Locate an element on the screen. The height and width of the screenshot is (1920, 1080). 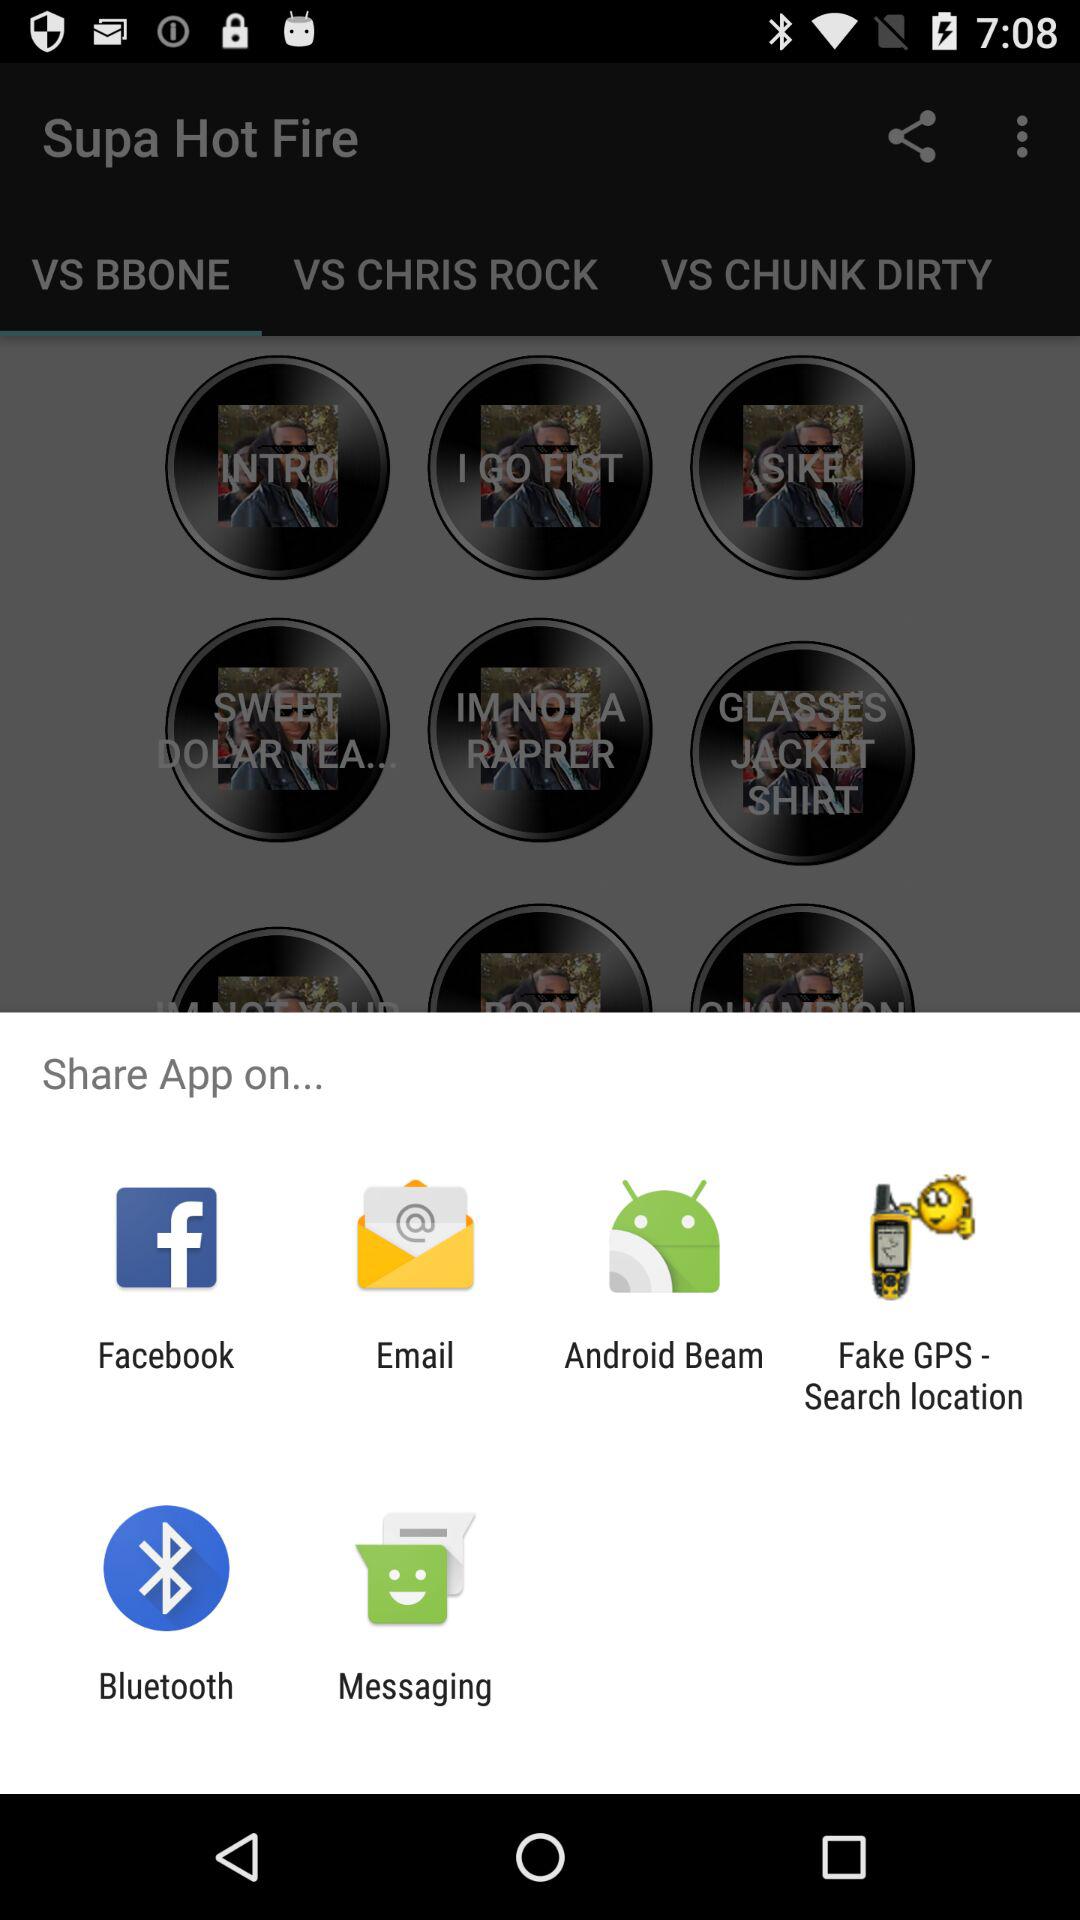
launch fake gps search item is located at coordinates (913, 1375).